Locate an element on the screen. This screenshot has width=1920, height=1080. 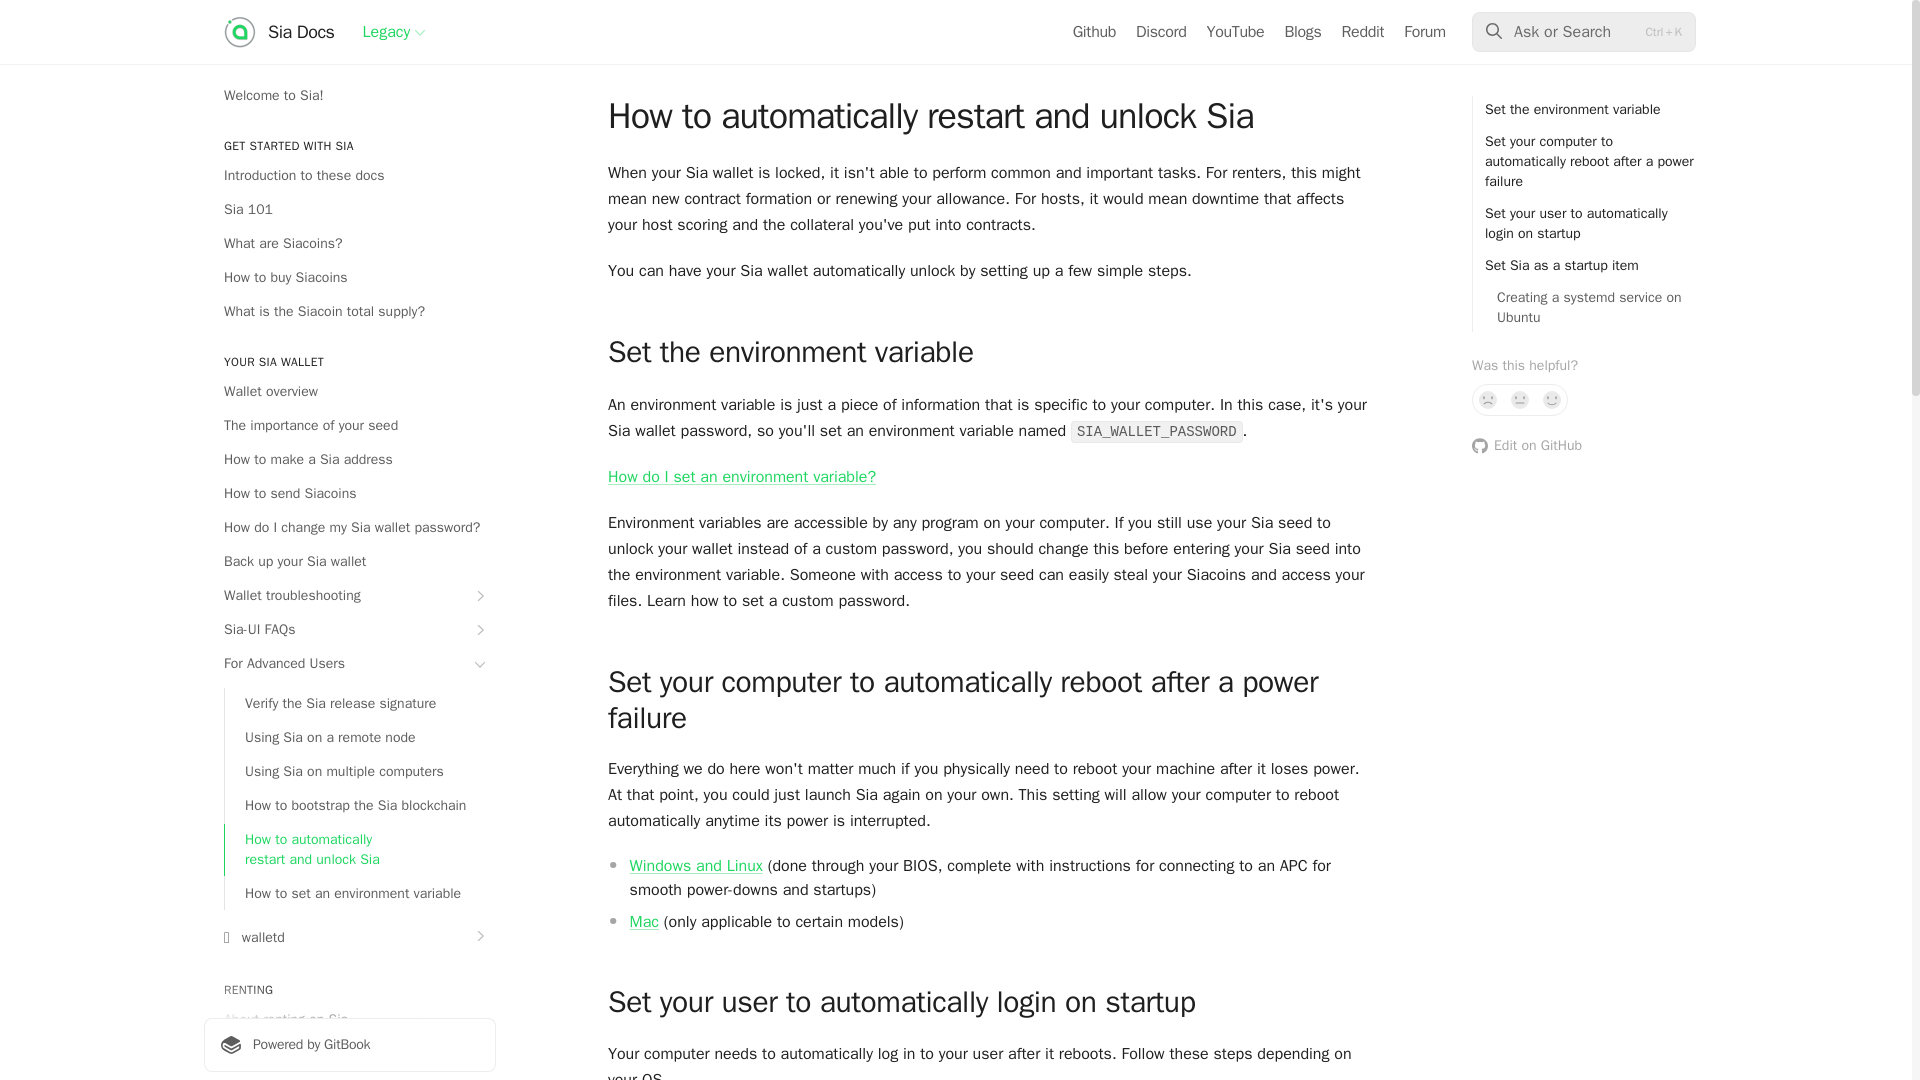
How to send Siacoins is located at coordinates (349, 494).